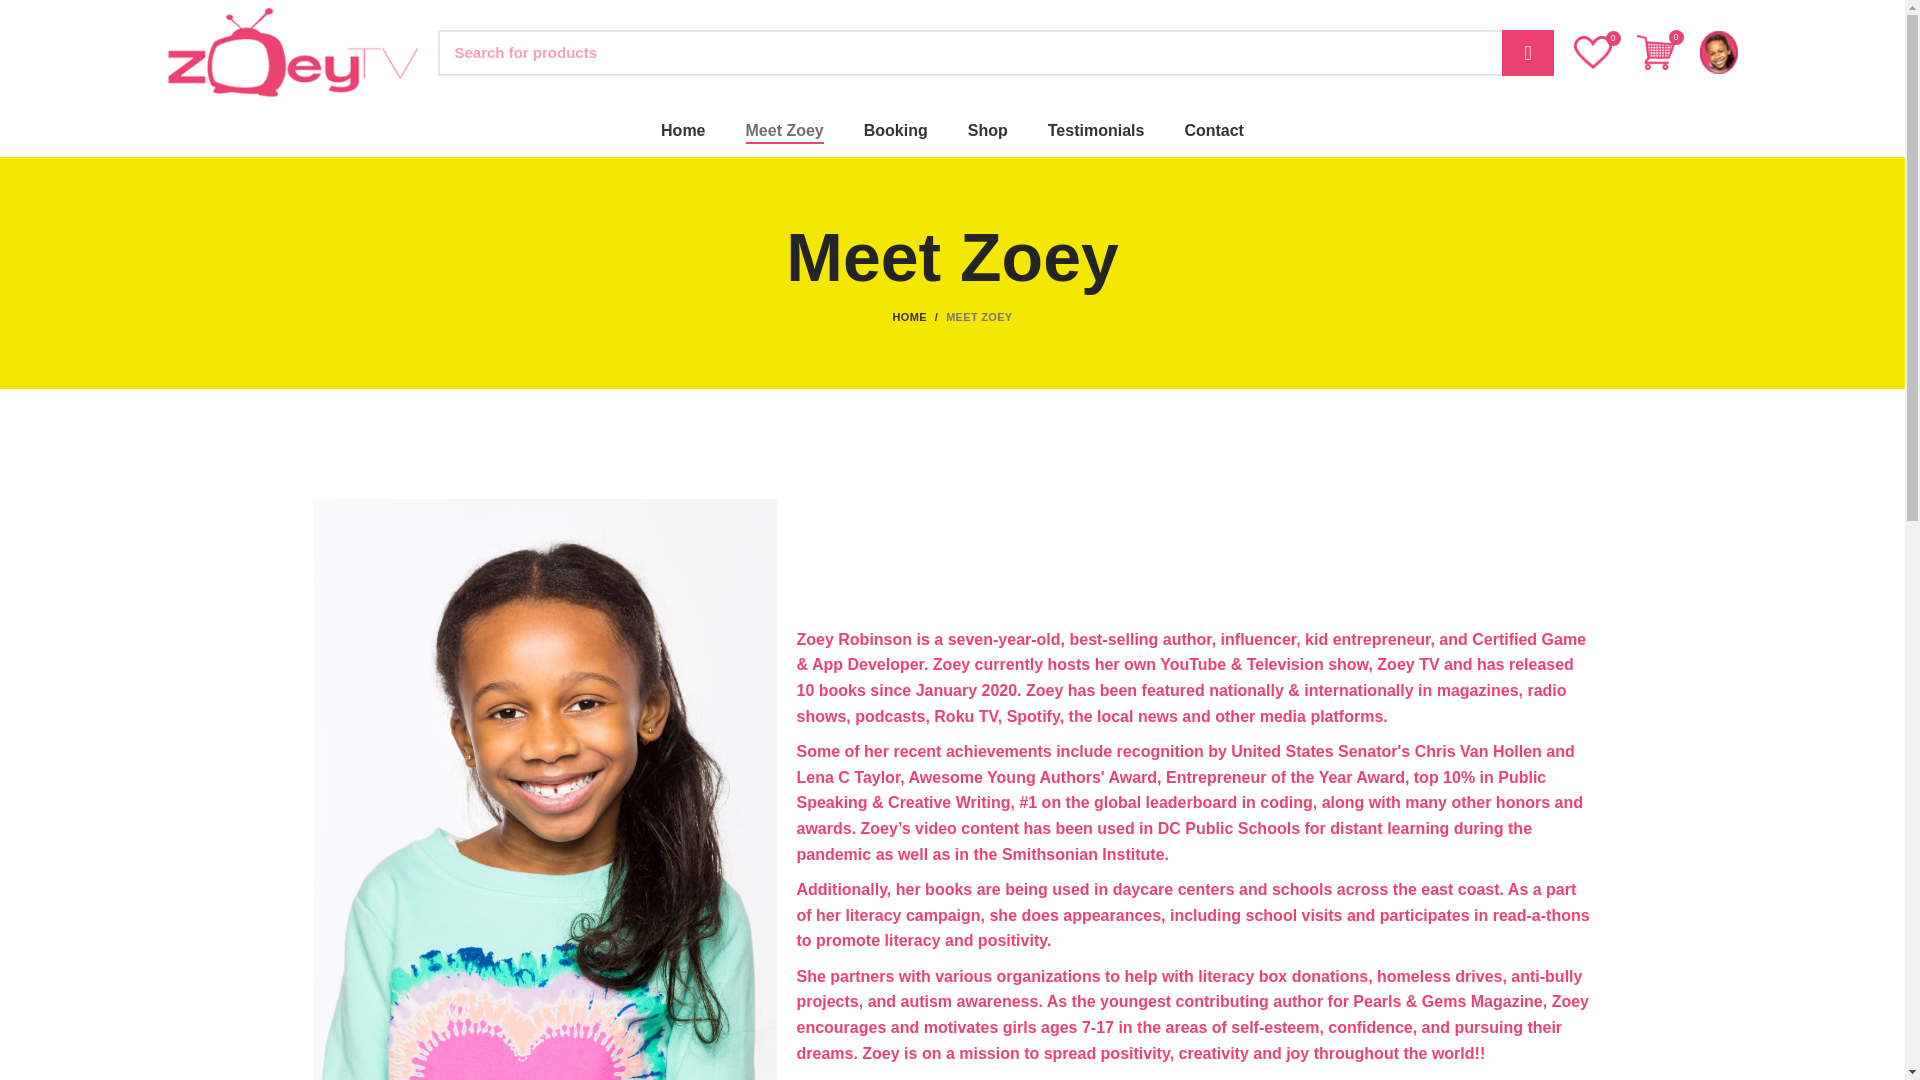  What do you see at coordinates (784, 131) in the screenshot?
I see `Meet Zoey` at bounding box center [784, 131].